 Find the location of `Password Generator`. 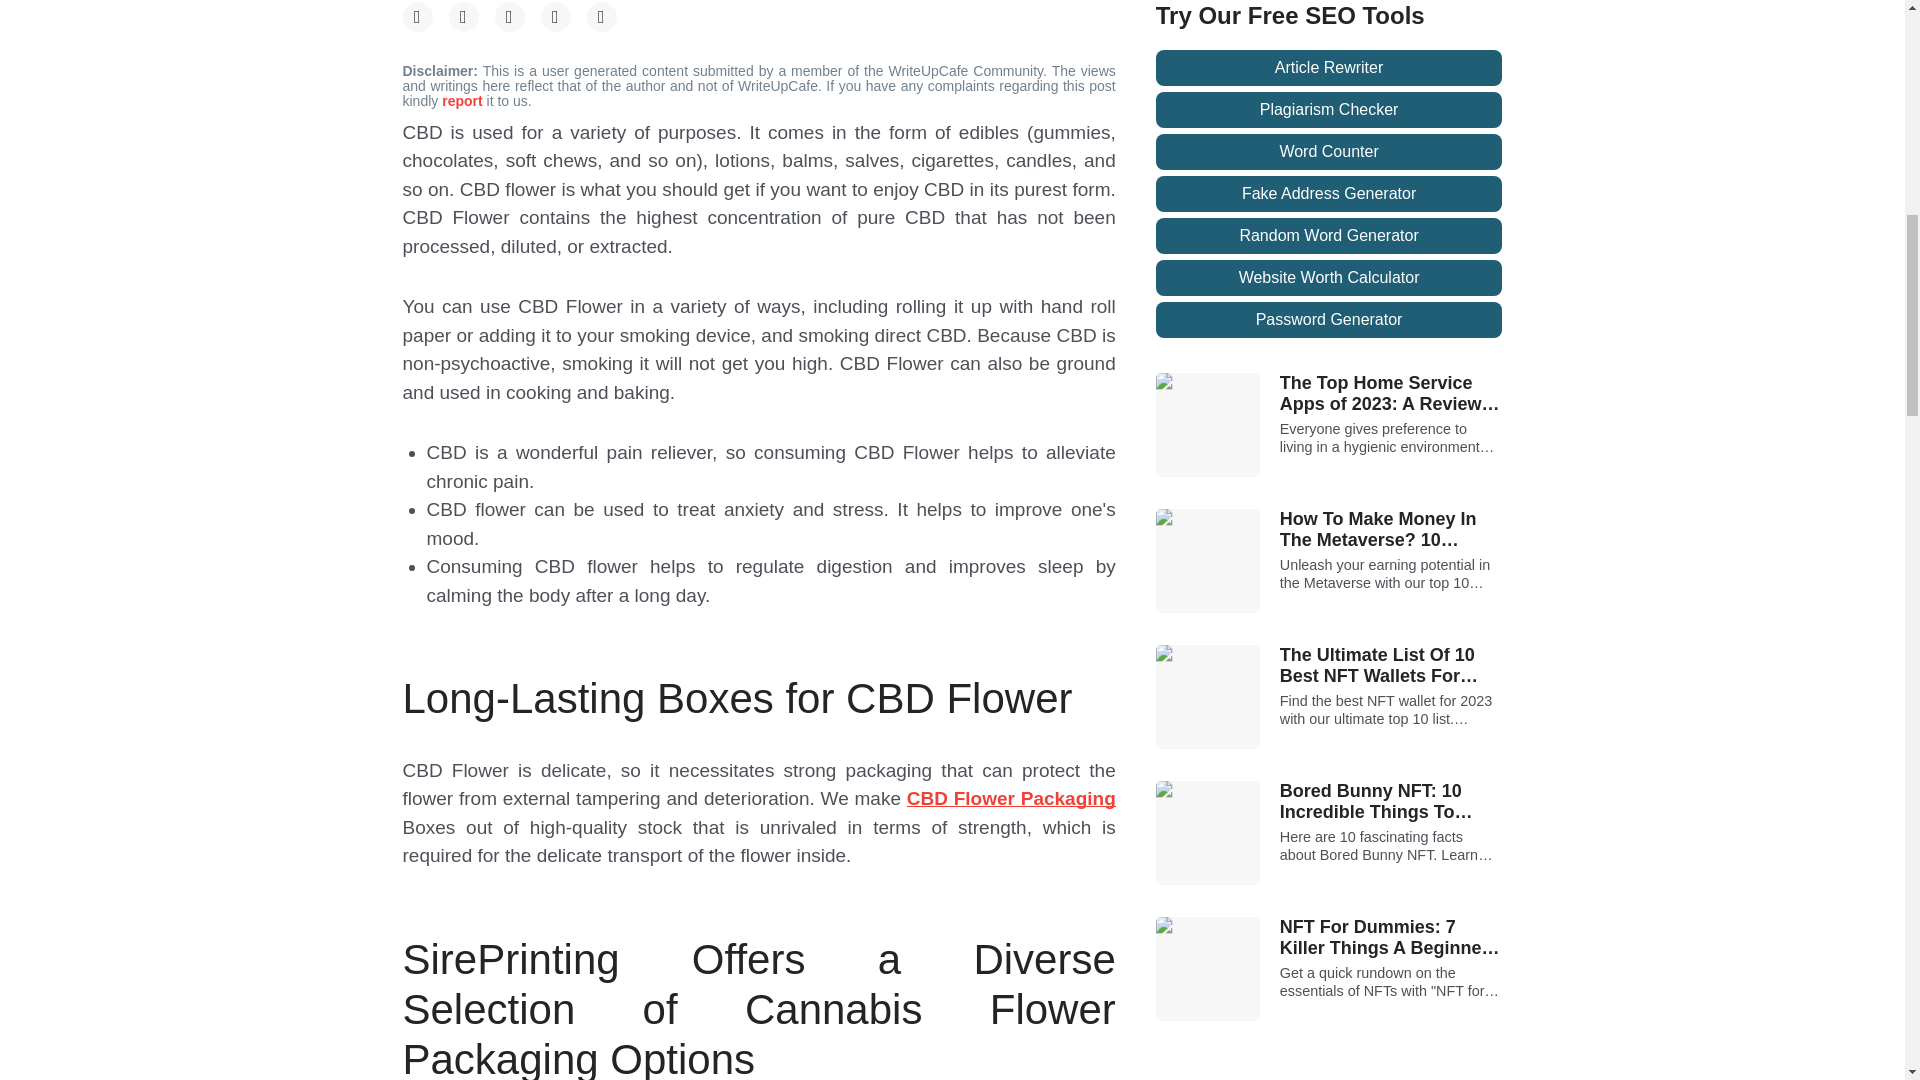

Password Generator is located at coordinates (1329, 320).